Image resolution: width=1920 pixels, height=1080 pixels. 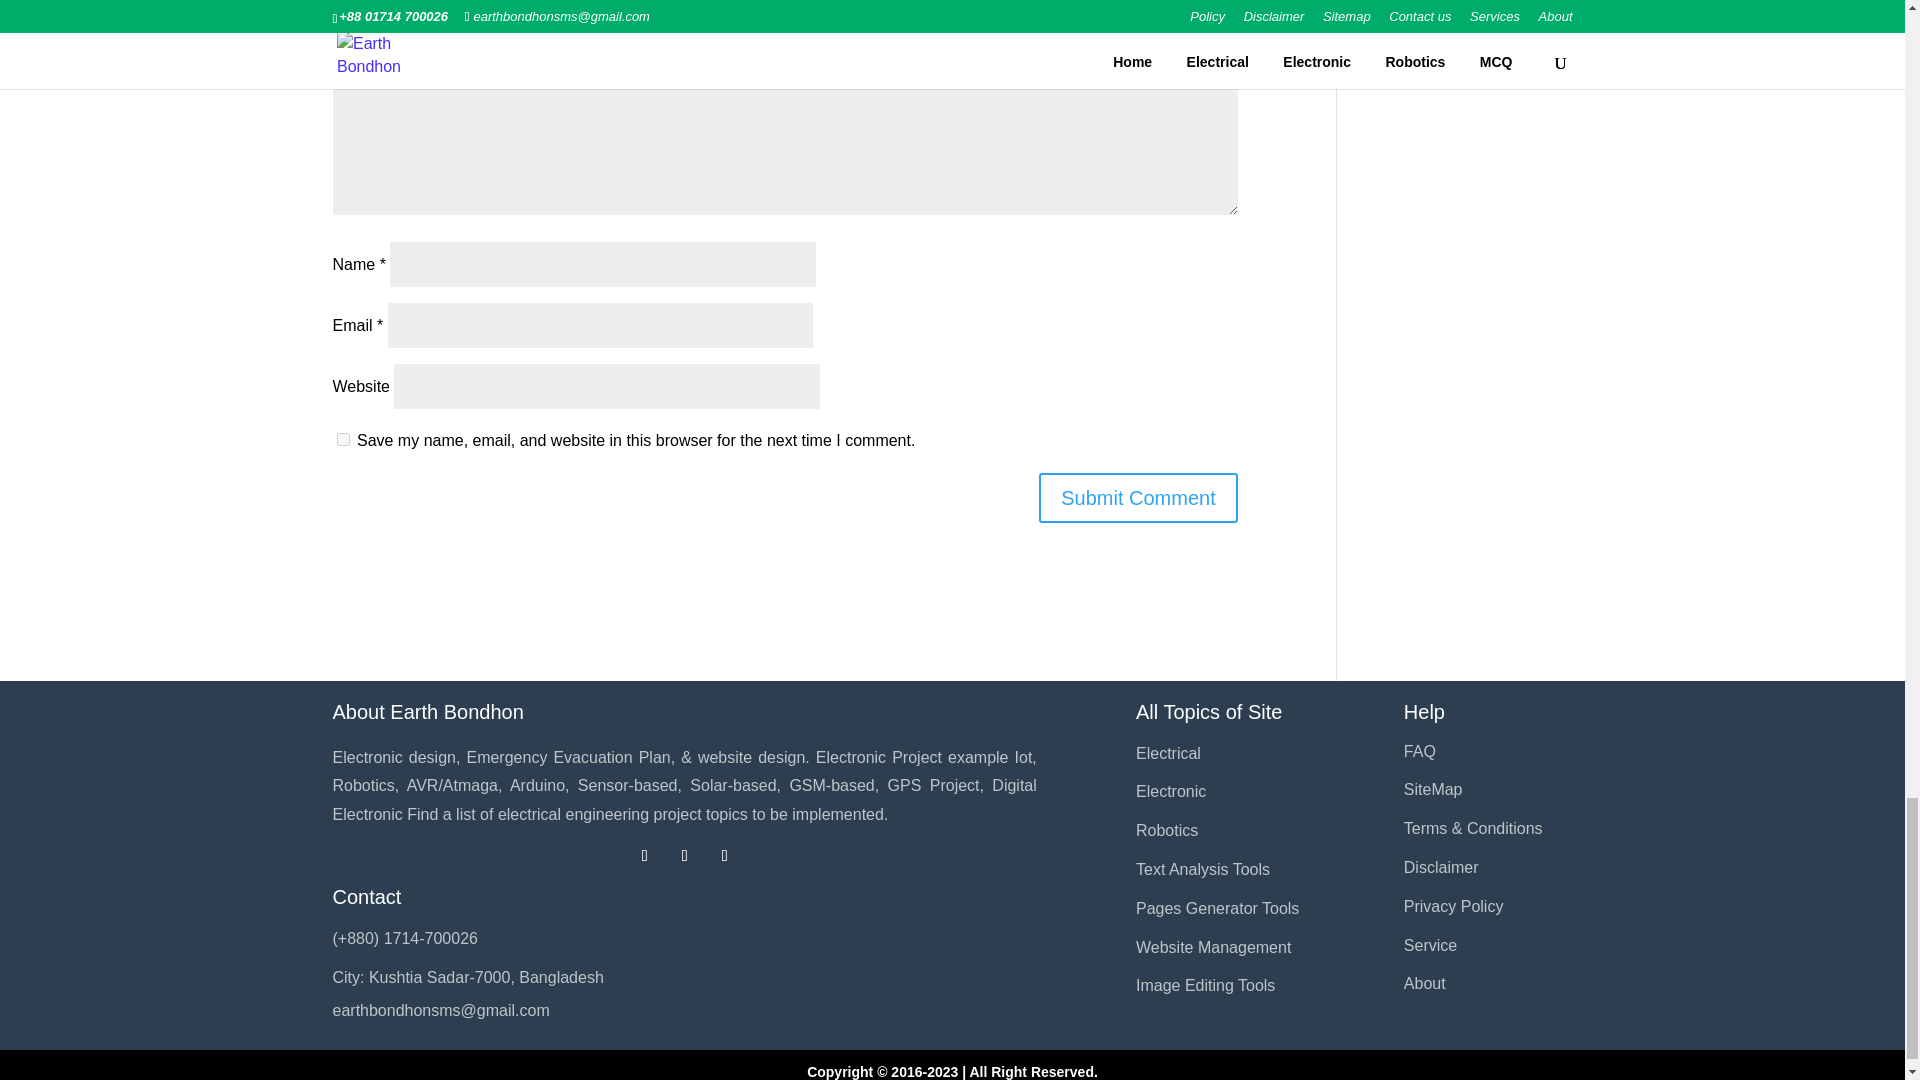 I want to click on Follow on Youtube, so click(x=724, y=856).